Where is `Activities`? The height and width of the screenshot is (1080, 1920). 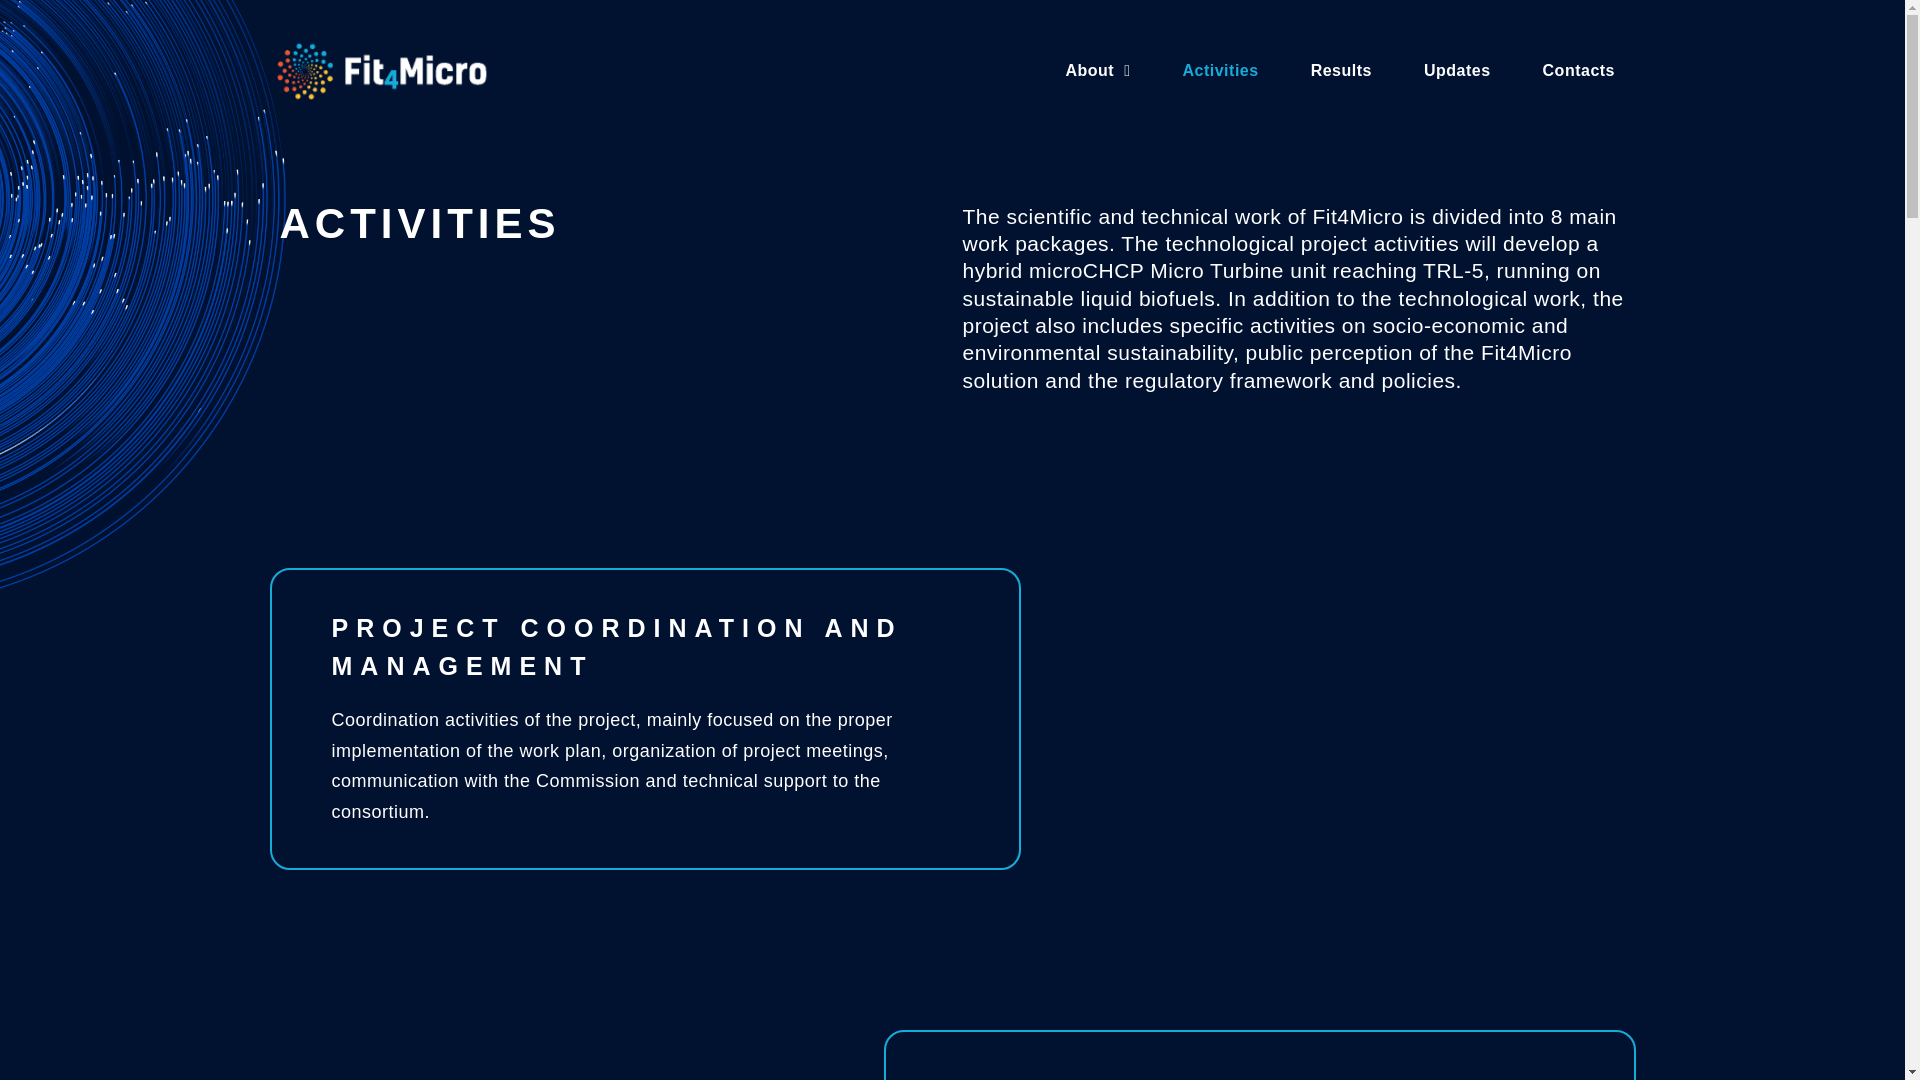 Activities is located at coordinates (1220, 70).